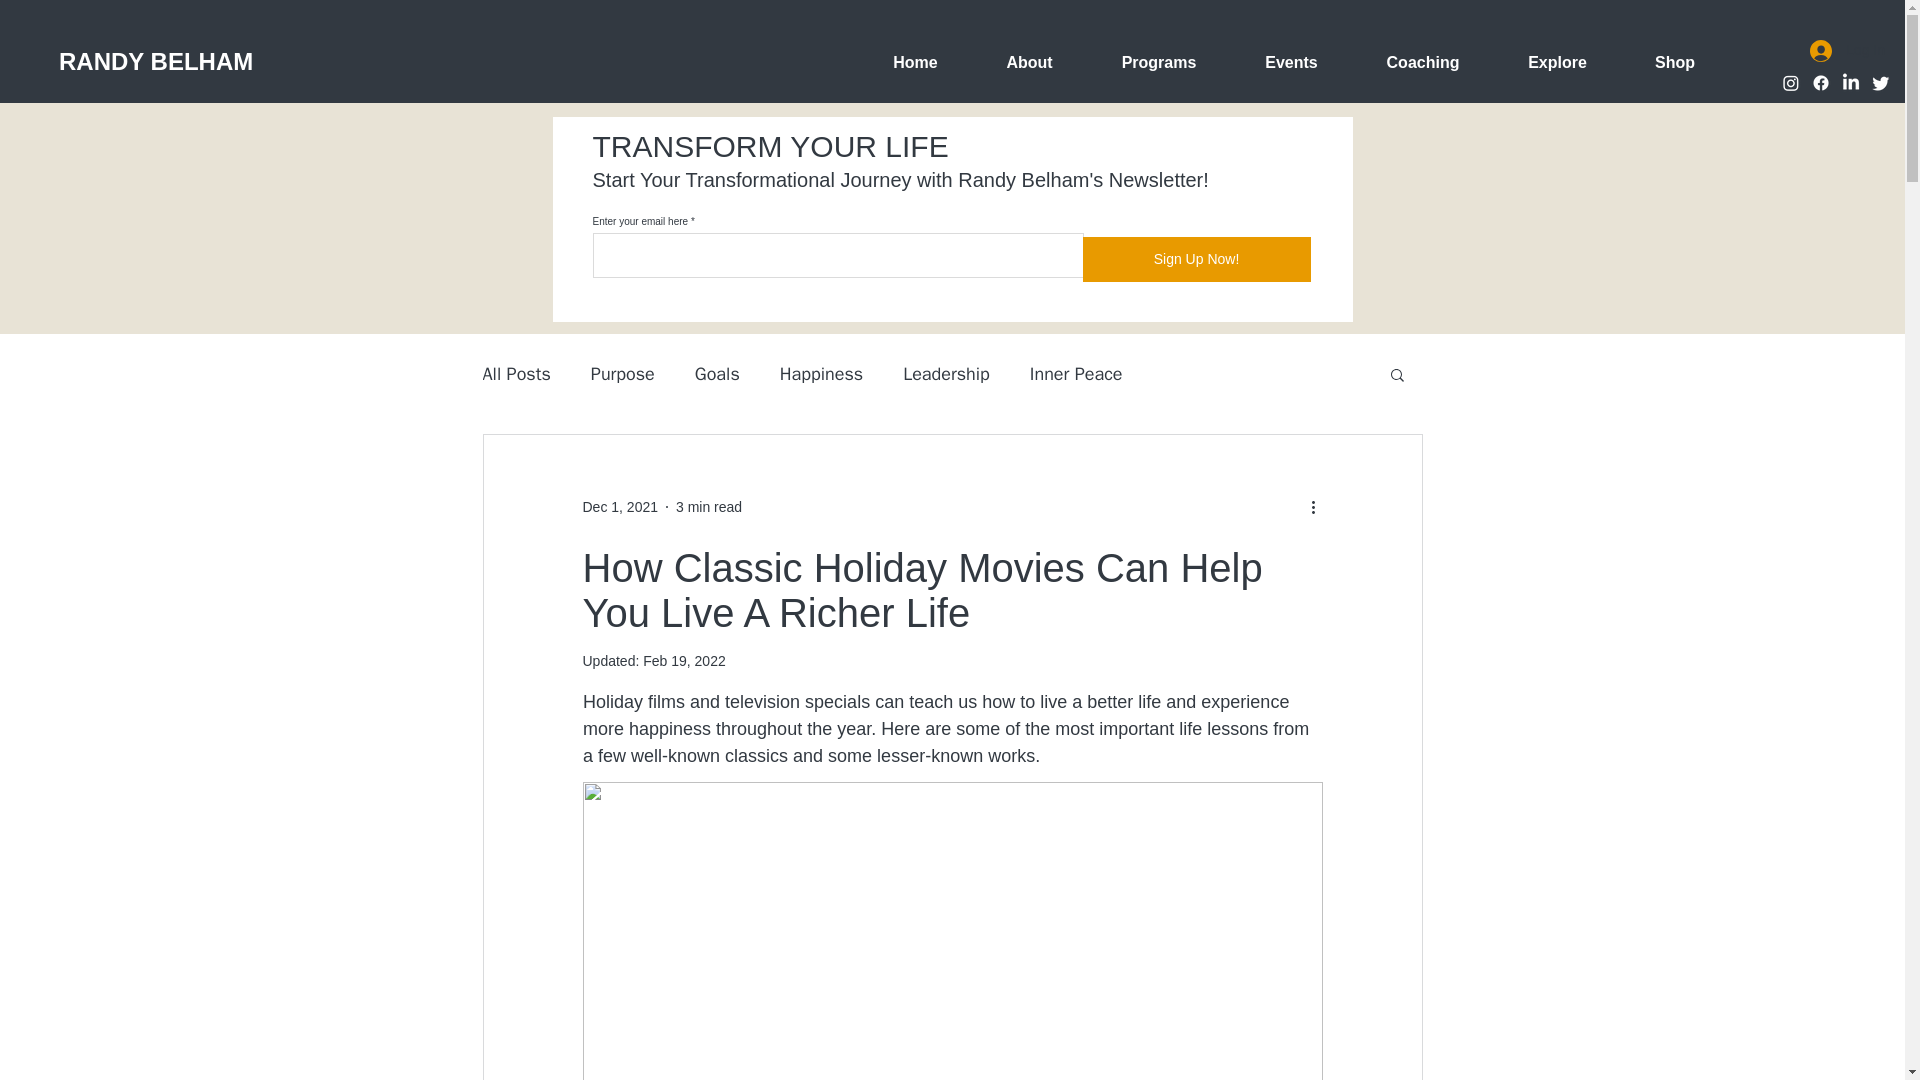 Image resolution: width=1920 pixels, height=1080 pixels. I want to click on All Posts, so click(515, 373).